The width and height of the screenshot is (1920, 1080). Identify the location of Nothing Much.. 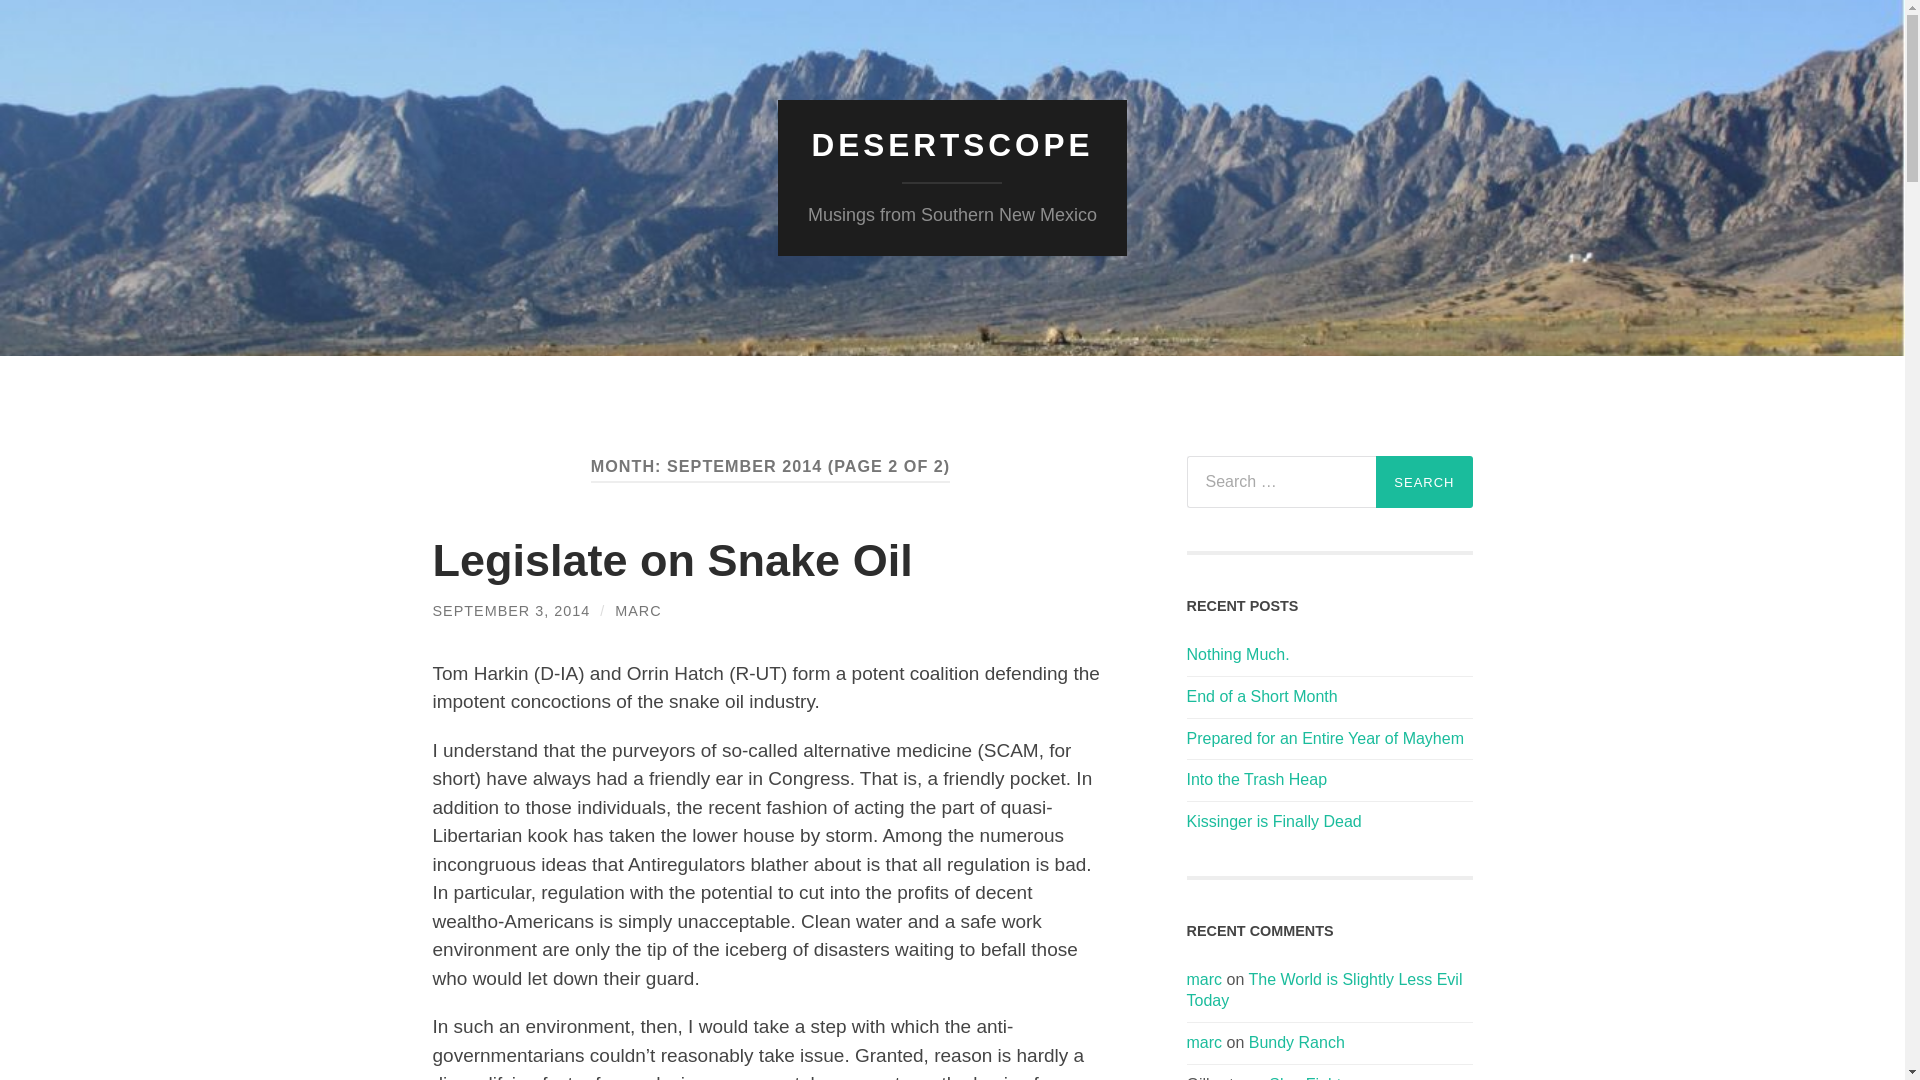
(1329, 655).